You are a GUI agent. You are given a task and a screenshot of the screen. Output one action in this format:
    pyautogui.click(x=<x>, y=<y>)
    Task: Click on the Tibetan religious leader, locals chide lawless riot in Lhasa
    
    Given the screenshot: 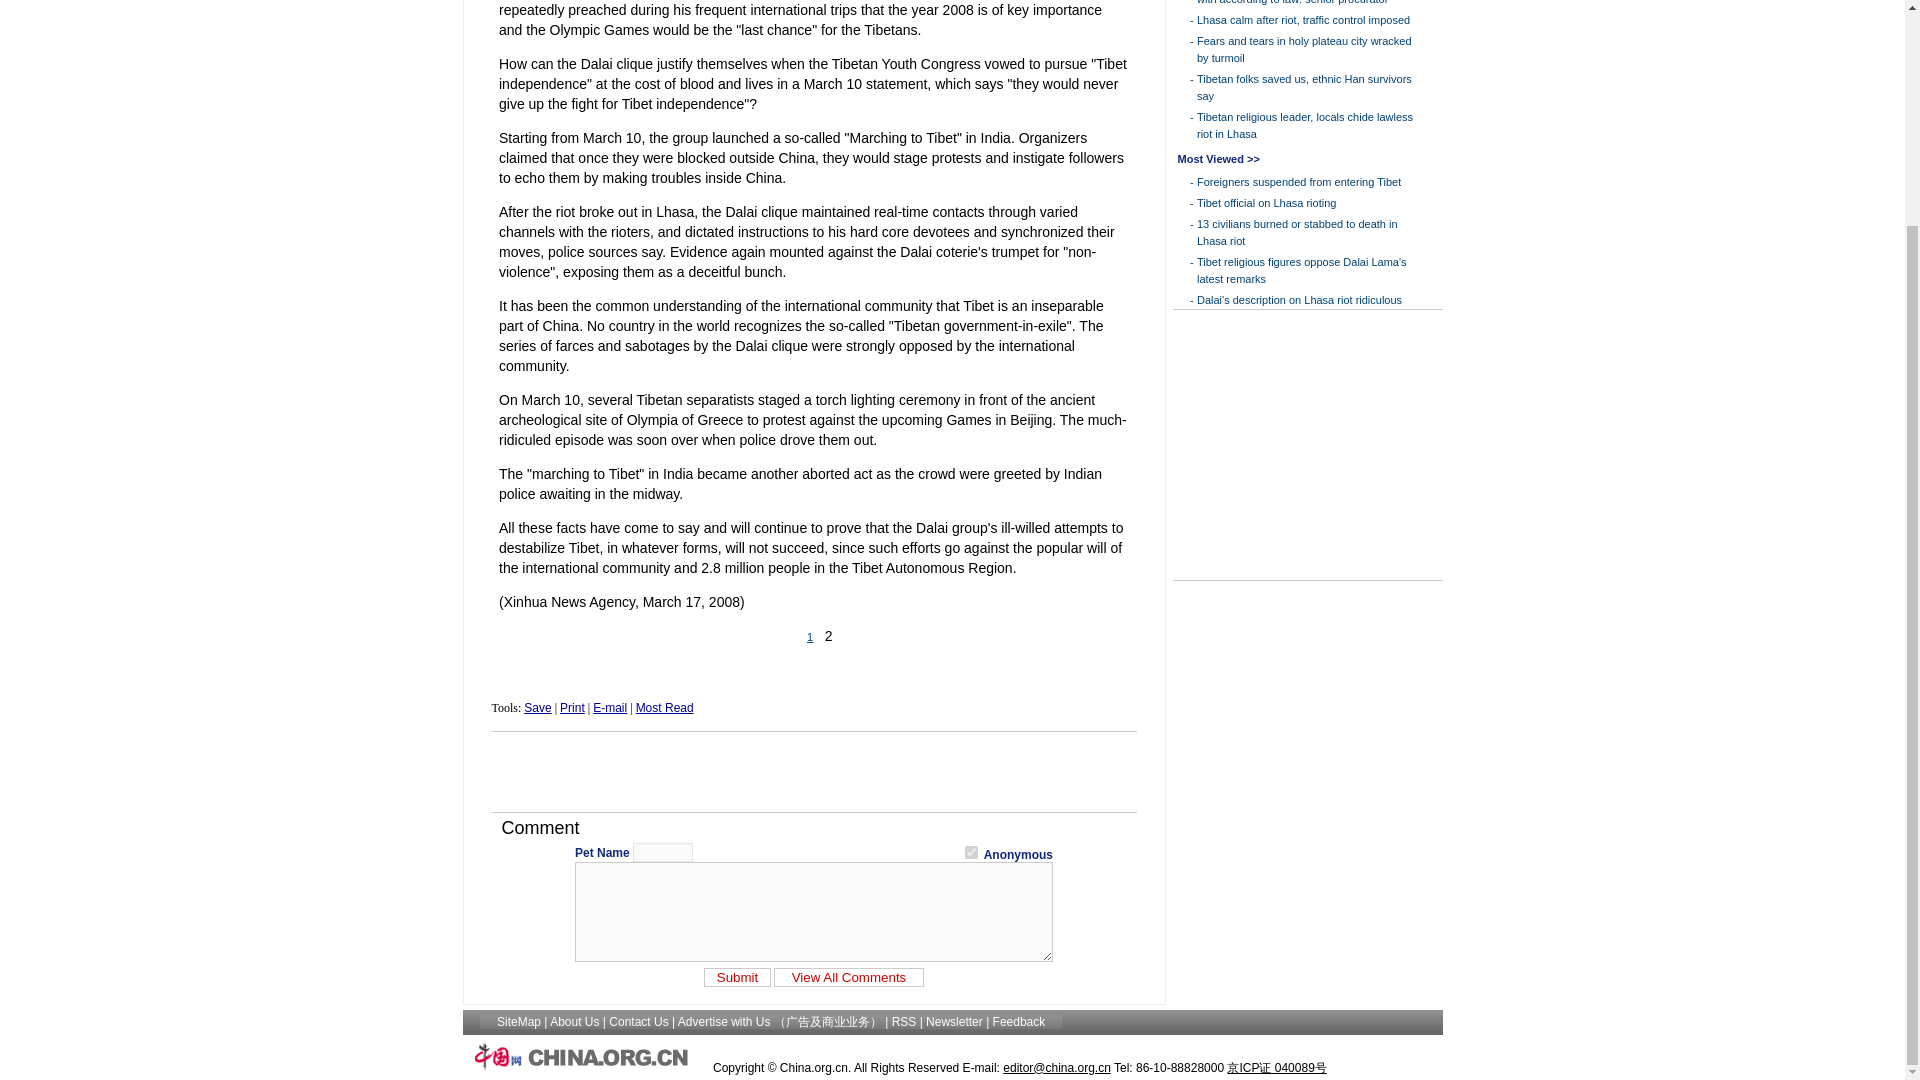 What is the action you would take?
    pyautogui.click(x=1304, y=126)
    